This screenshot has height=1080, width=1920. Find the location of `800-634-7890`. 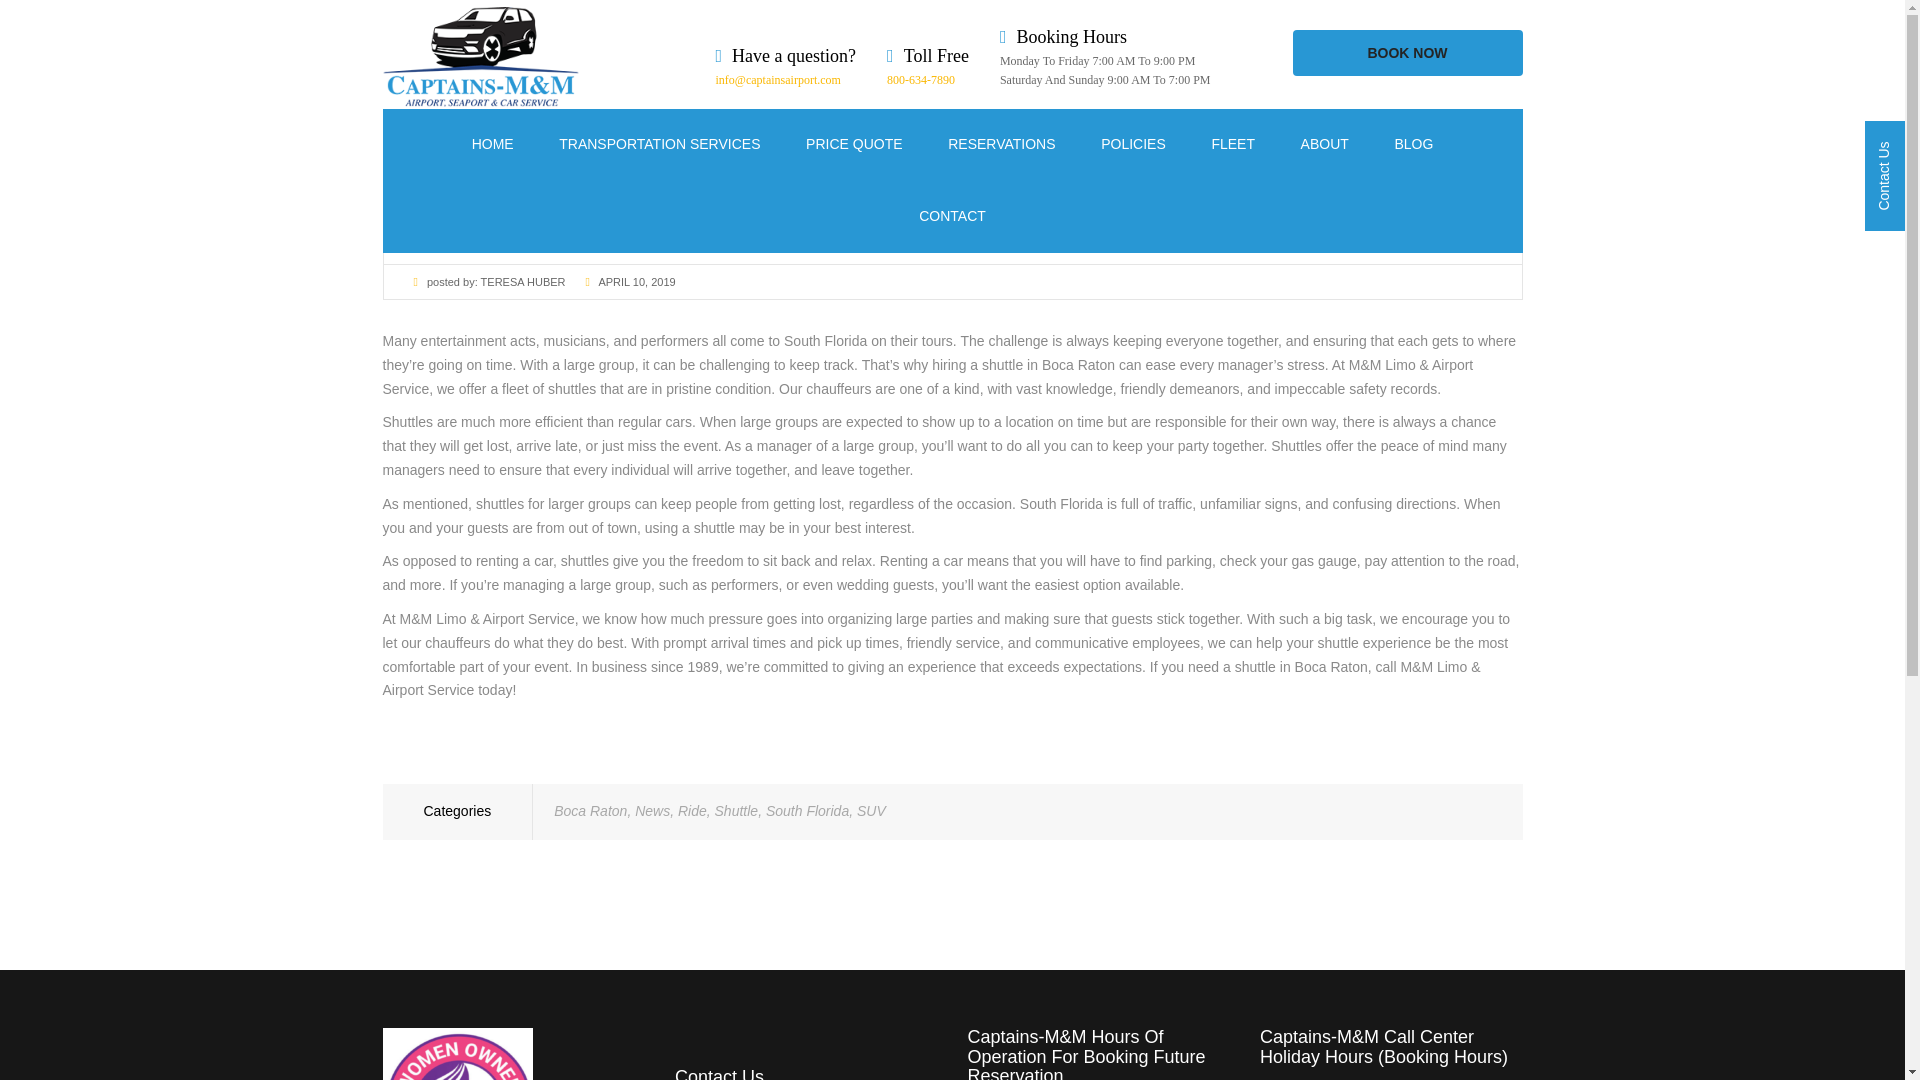

800-634-7890 is located at coordinates (920, 80).